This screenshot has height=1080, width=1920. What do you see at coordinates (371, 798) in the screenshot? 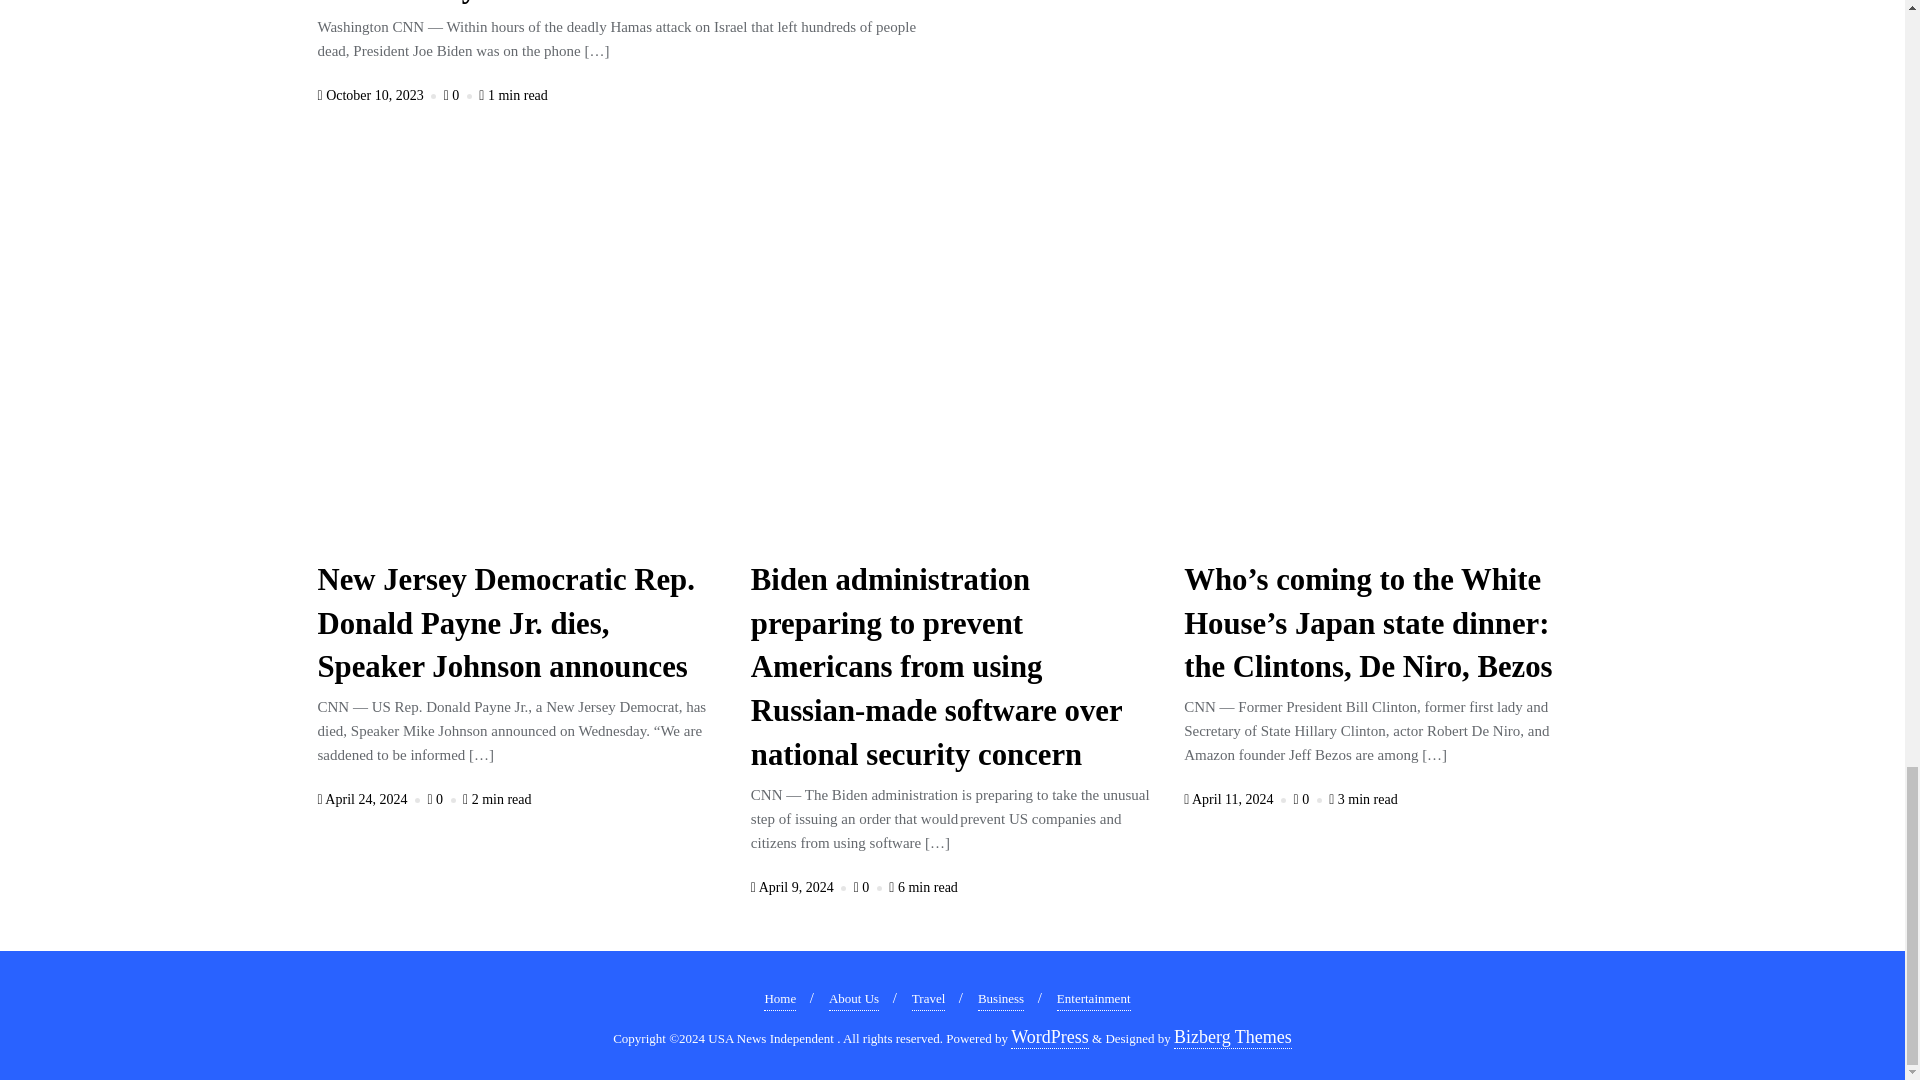
I see `April 24, 2024` at bounding box center [371, 798].